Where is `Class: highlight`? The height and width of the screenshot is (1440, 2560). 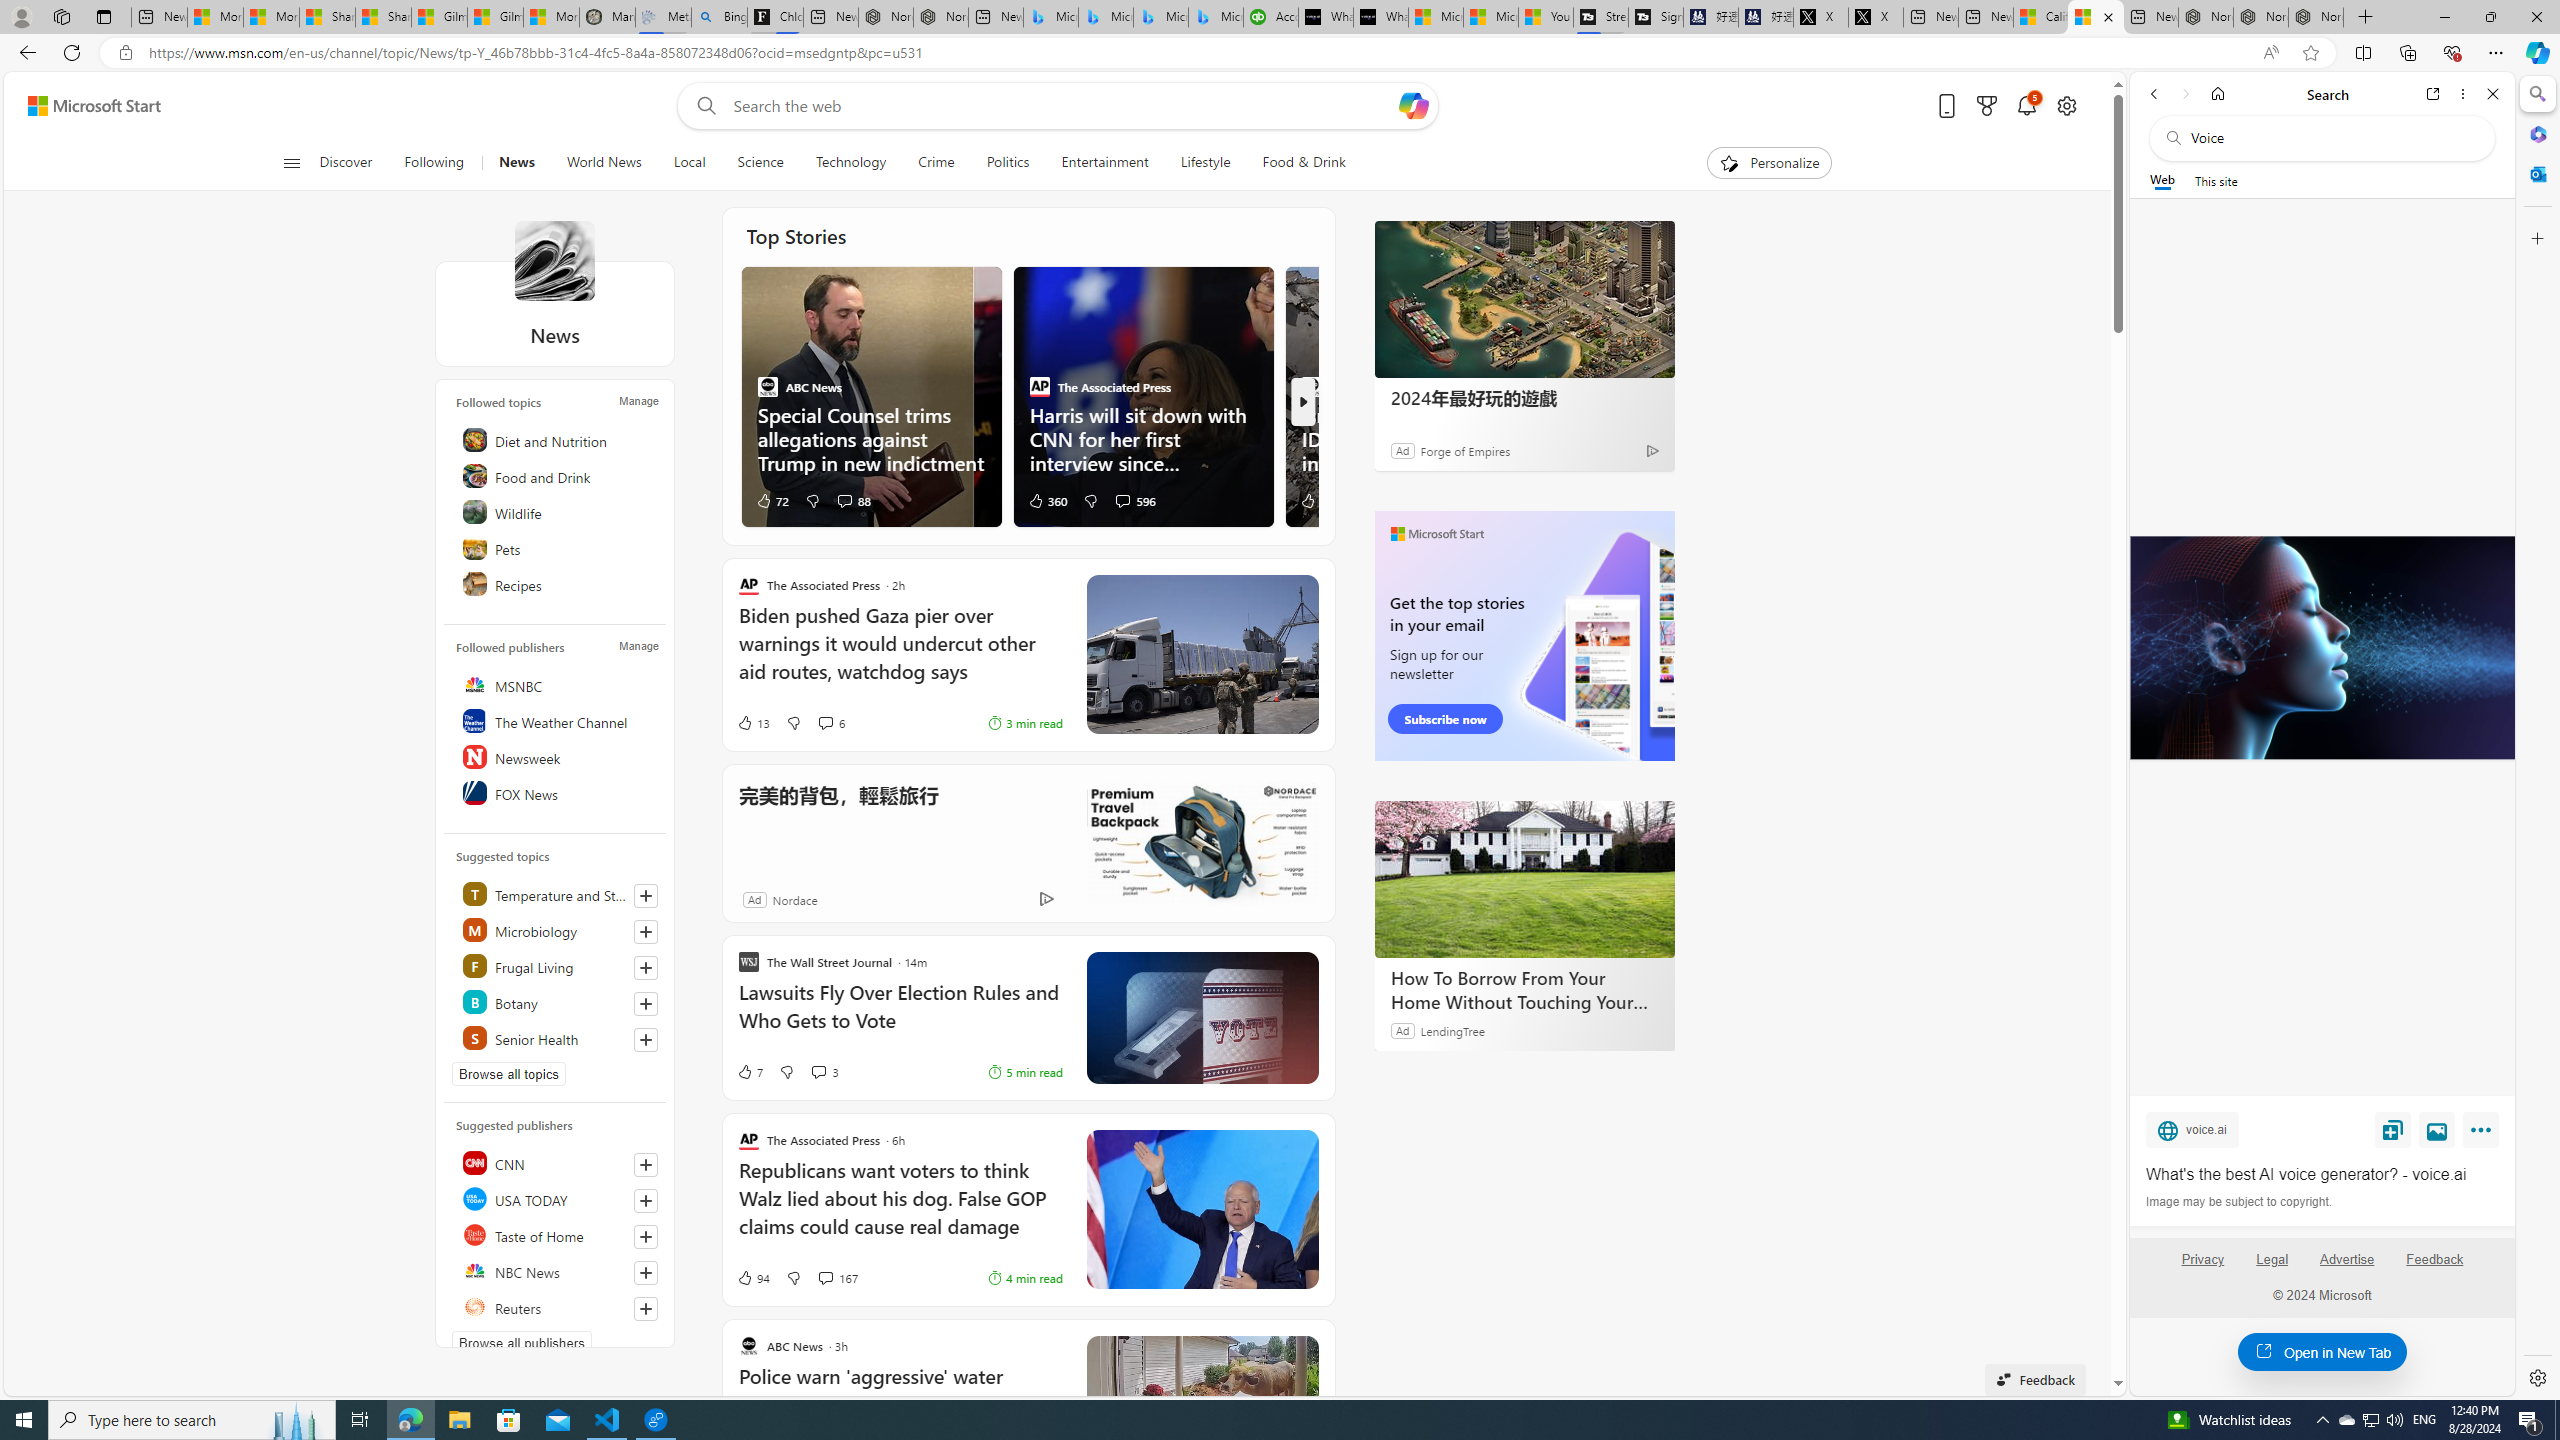 Class: highlight is located at coordinates (558, 1038).